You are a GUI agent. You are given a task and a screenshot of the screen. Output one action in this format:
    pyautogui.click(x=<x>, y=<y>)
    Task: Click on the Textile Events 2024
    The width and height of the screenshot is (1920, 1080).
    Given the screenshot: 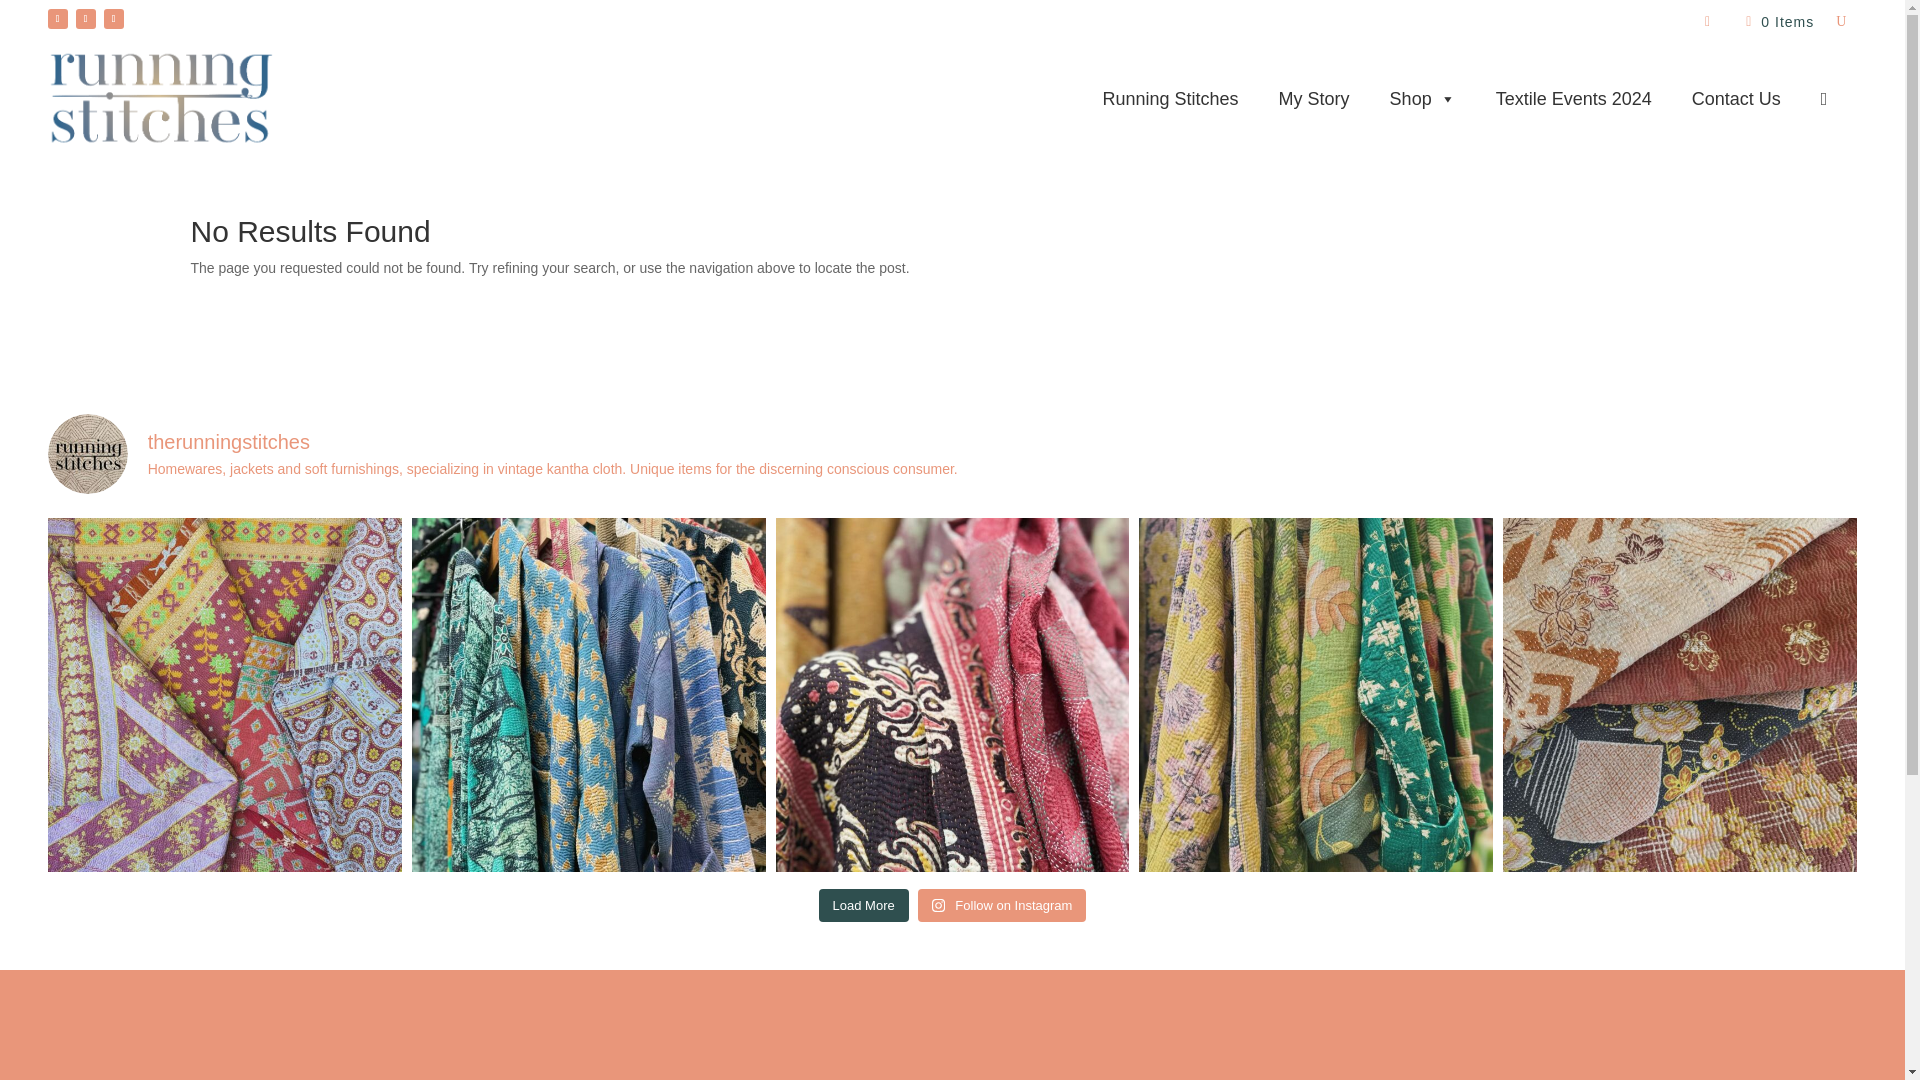 What is the action you would take?
    pyautogui.click(x=1574, y=98)
    